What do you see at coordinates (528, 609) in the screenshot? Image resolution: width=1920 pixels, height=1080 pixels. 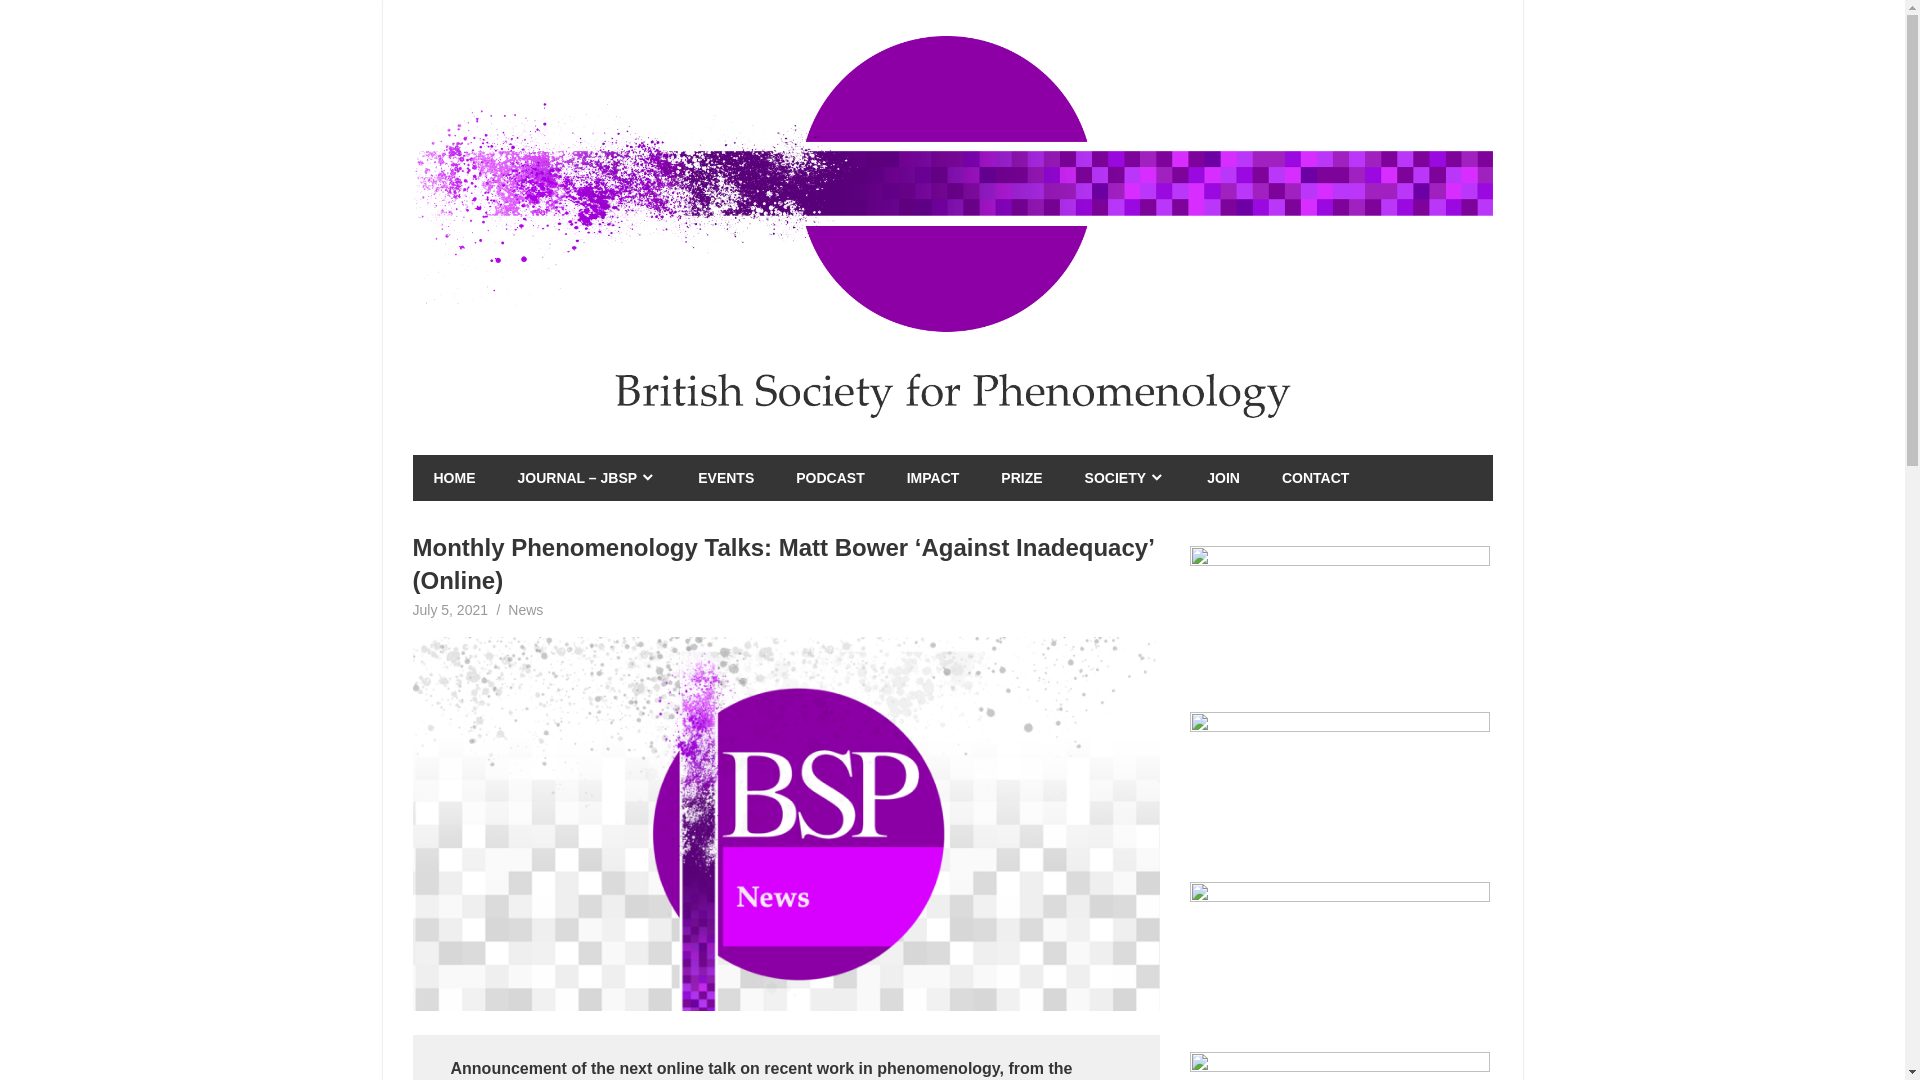 I see `Deamer` at bounding box center [528, 609].